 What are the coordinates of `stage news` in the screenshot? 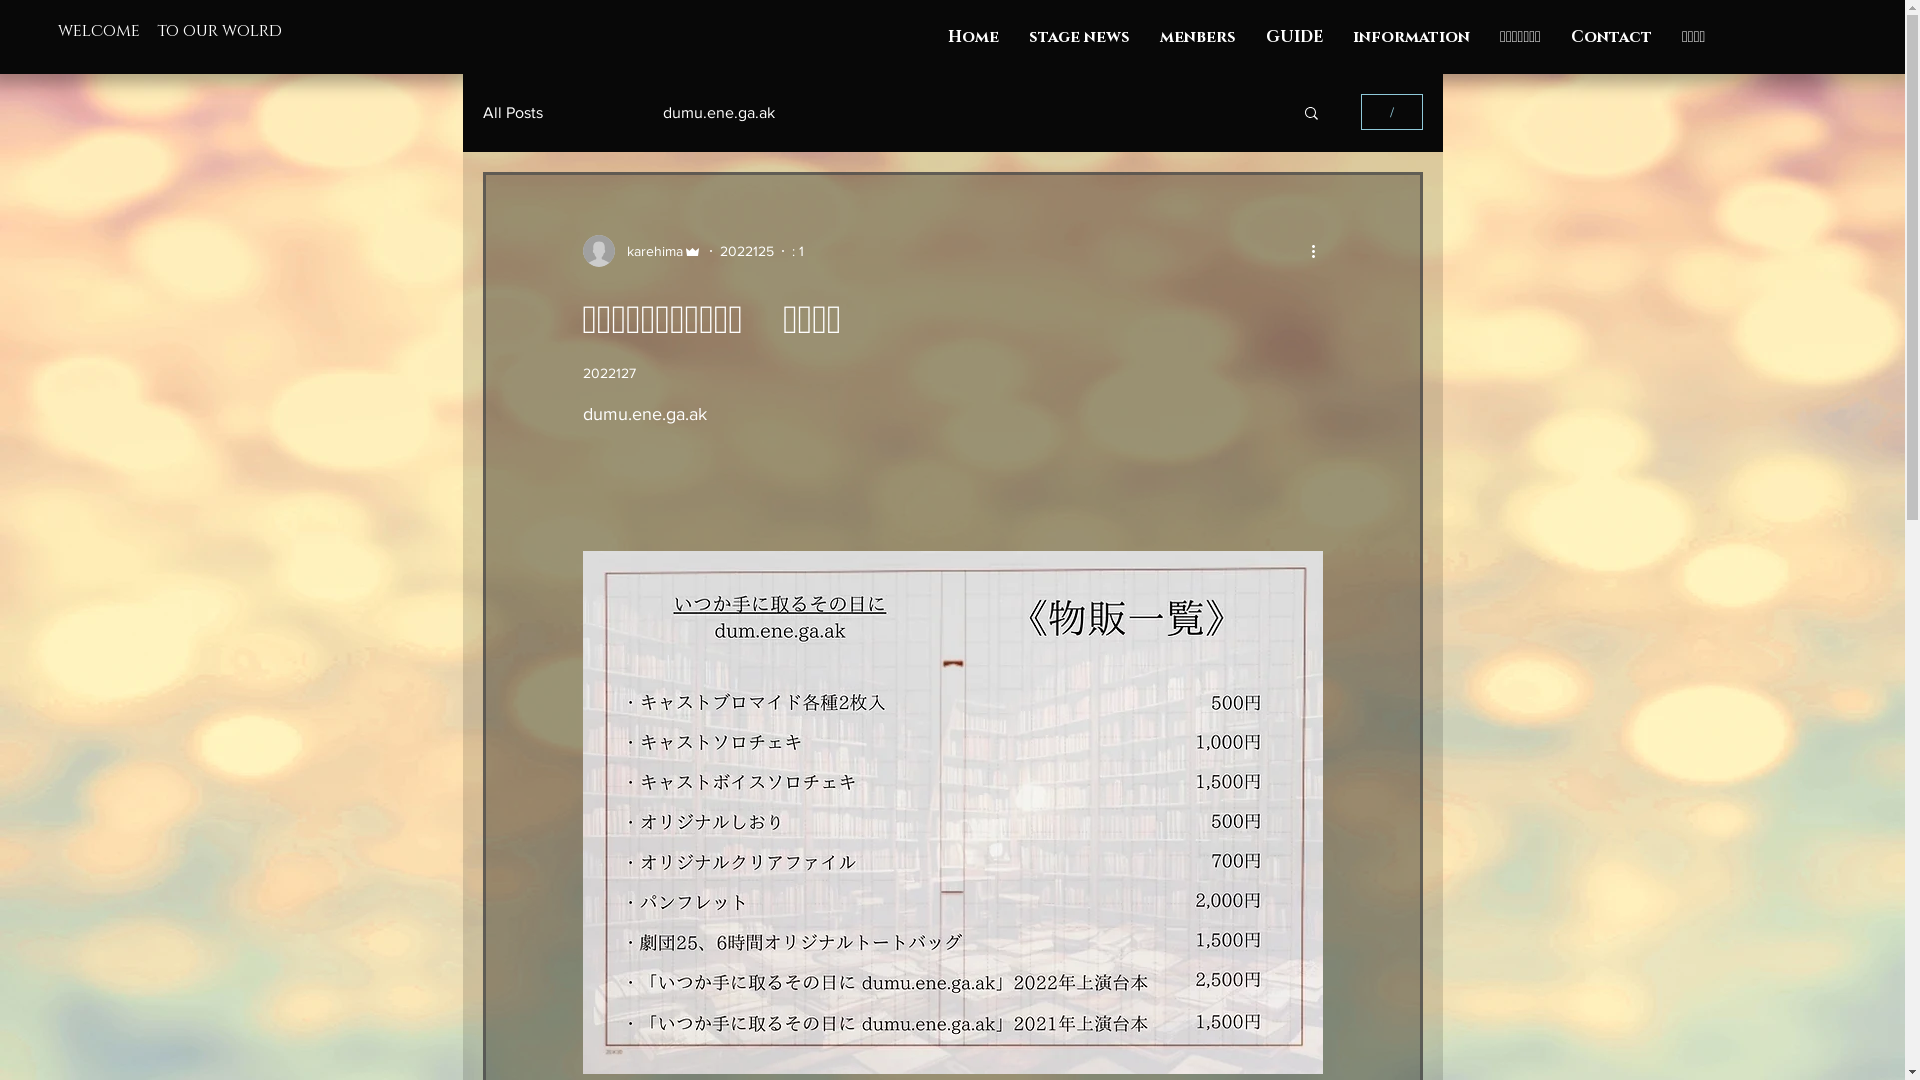 It's located at (1079, 37).